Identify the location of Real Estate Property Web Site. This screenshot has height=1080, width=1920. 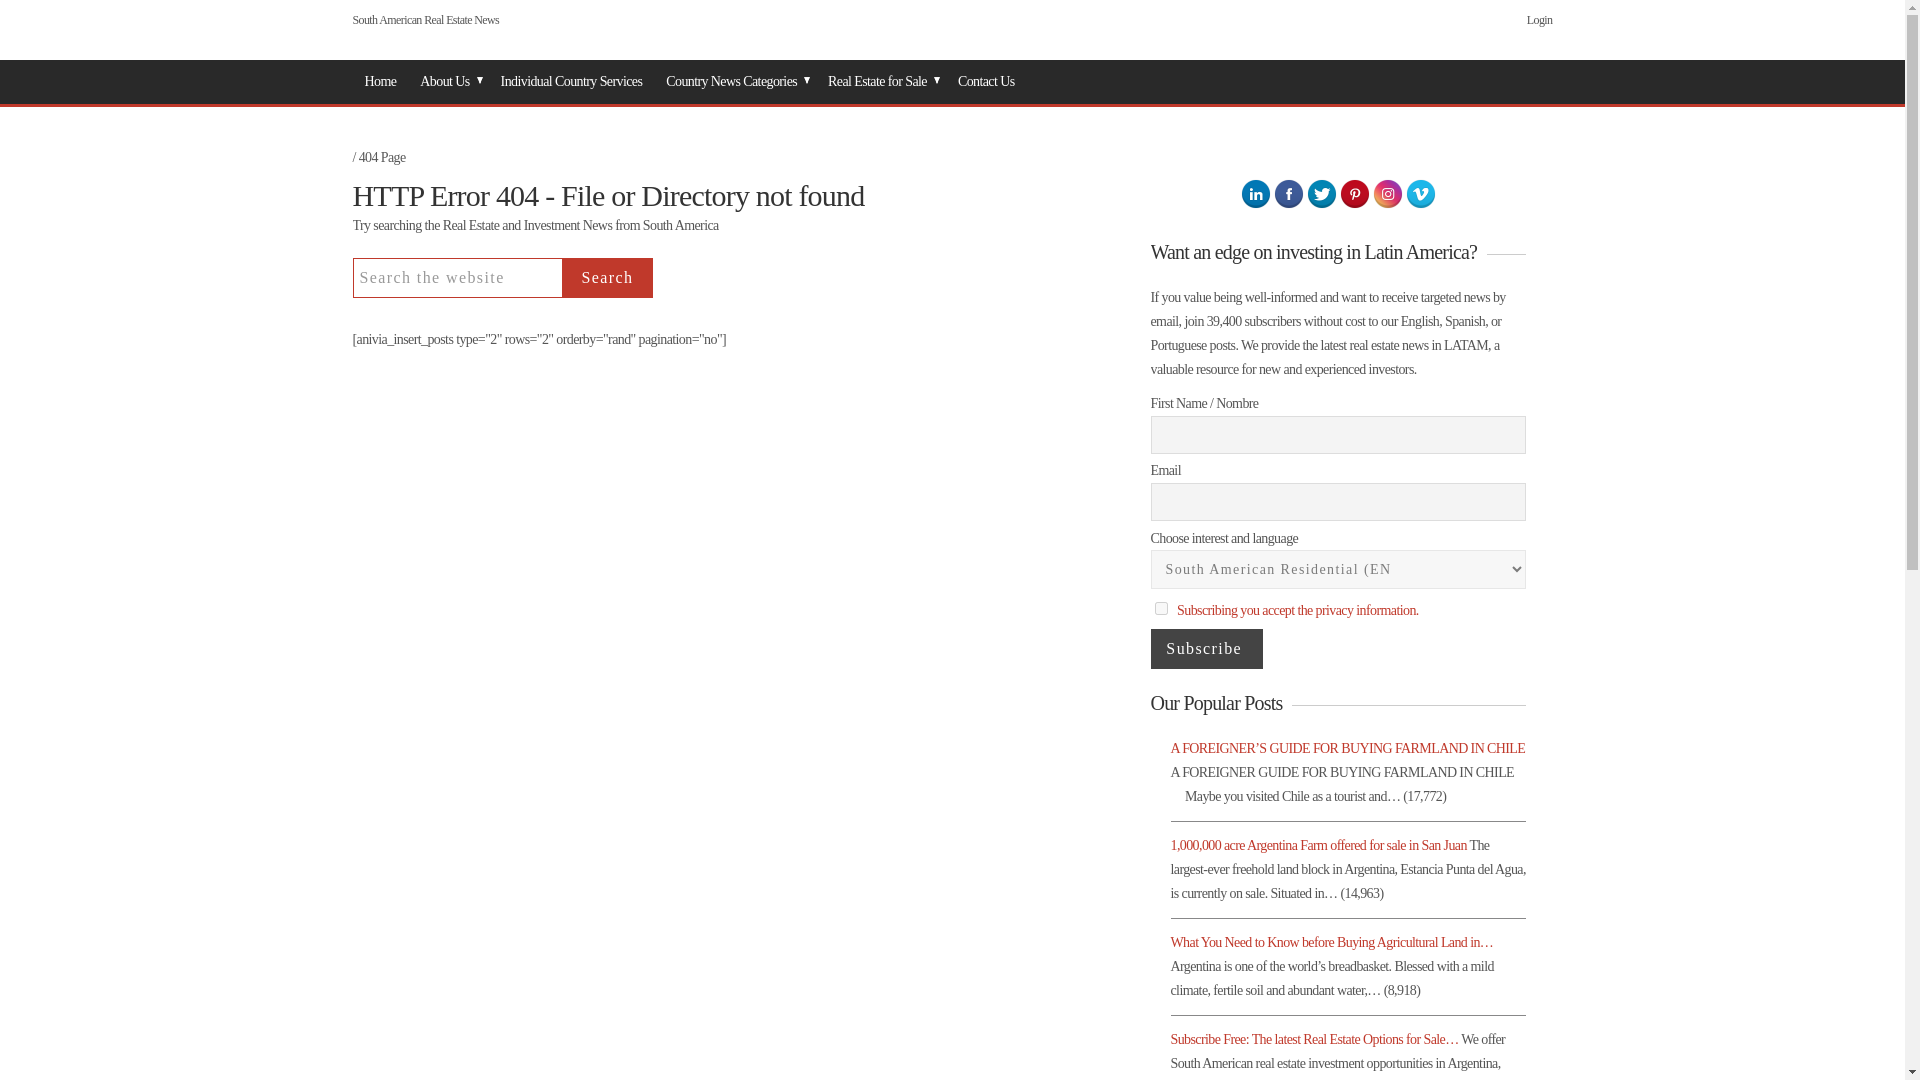
(881, 82).